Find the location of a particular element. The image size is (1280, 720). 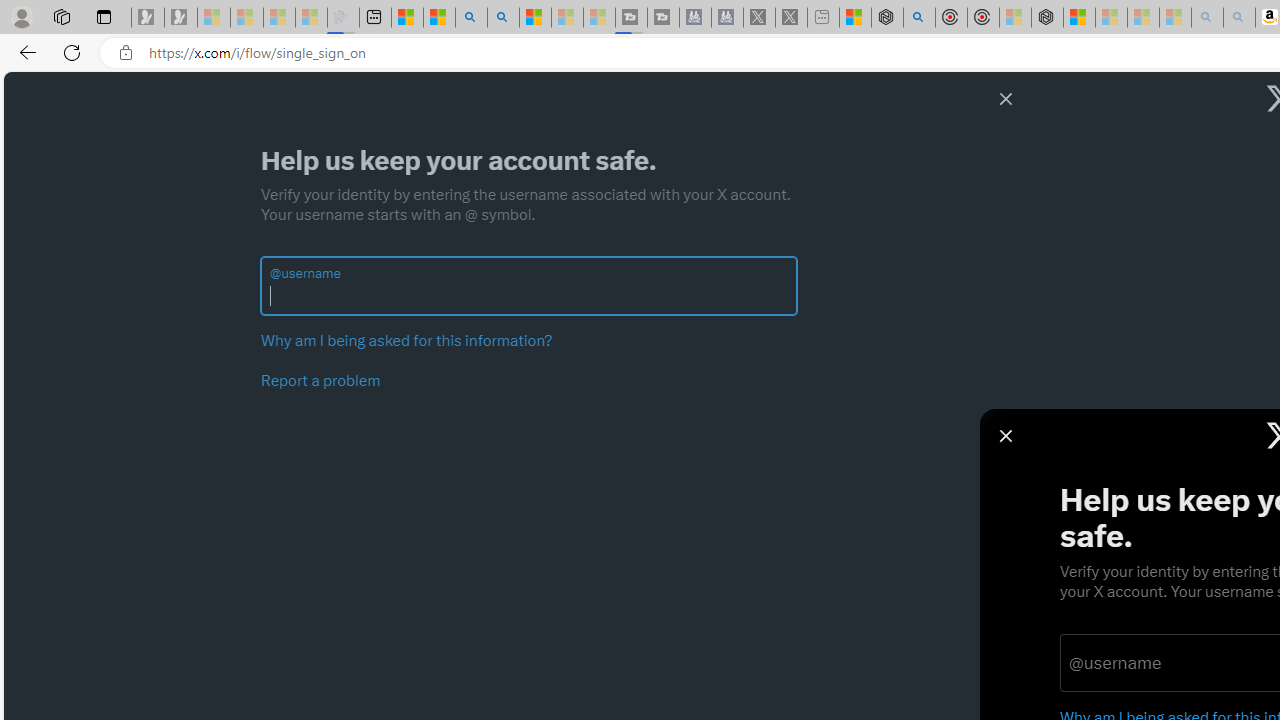

Newsletter Sign Up - Sleeping is located at coordinates (181, 18).